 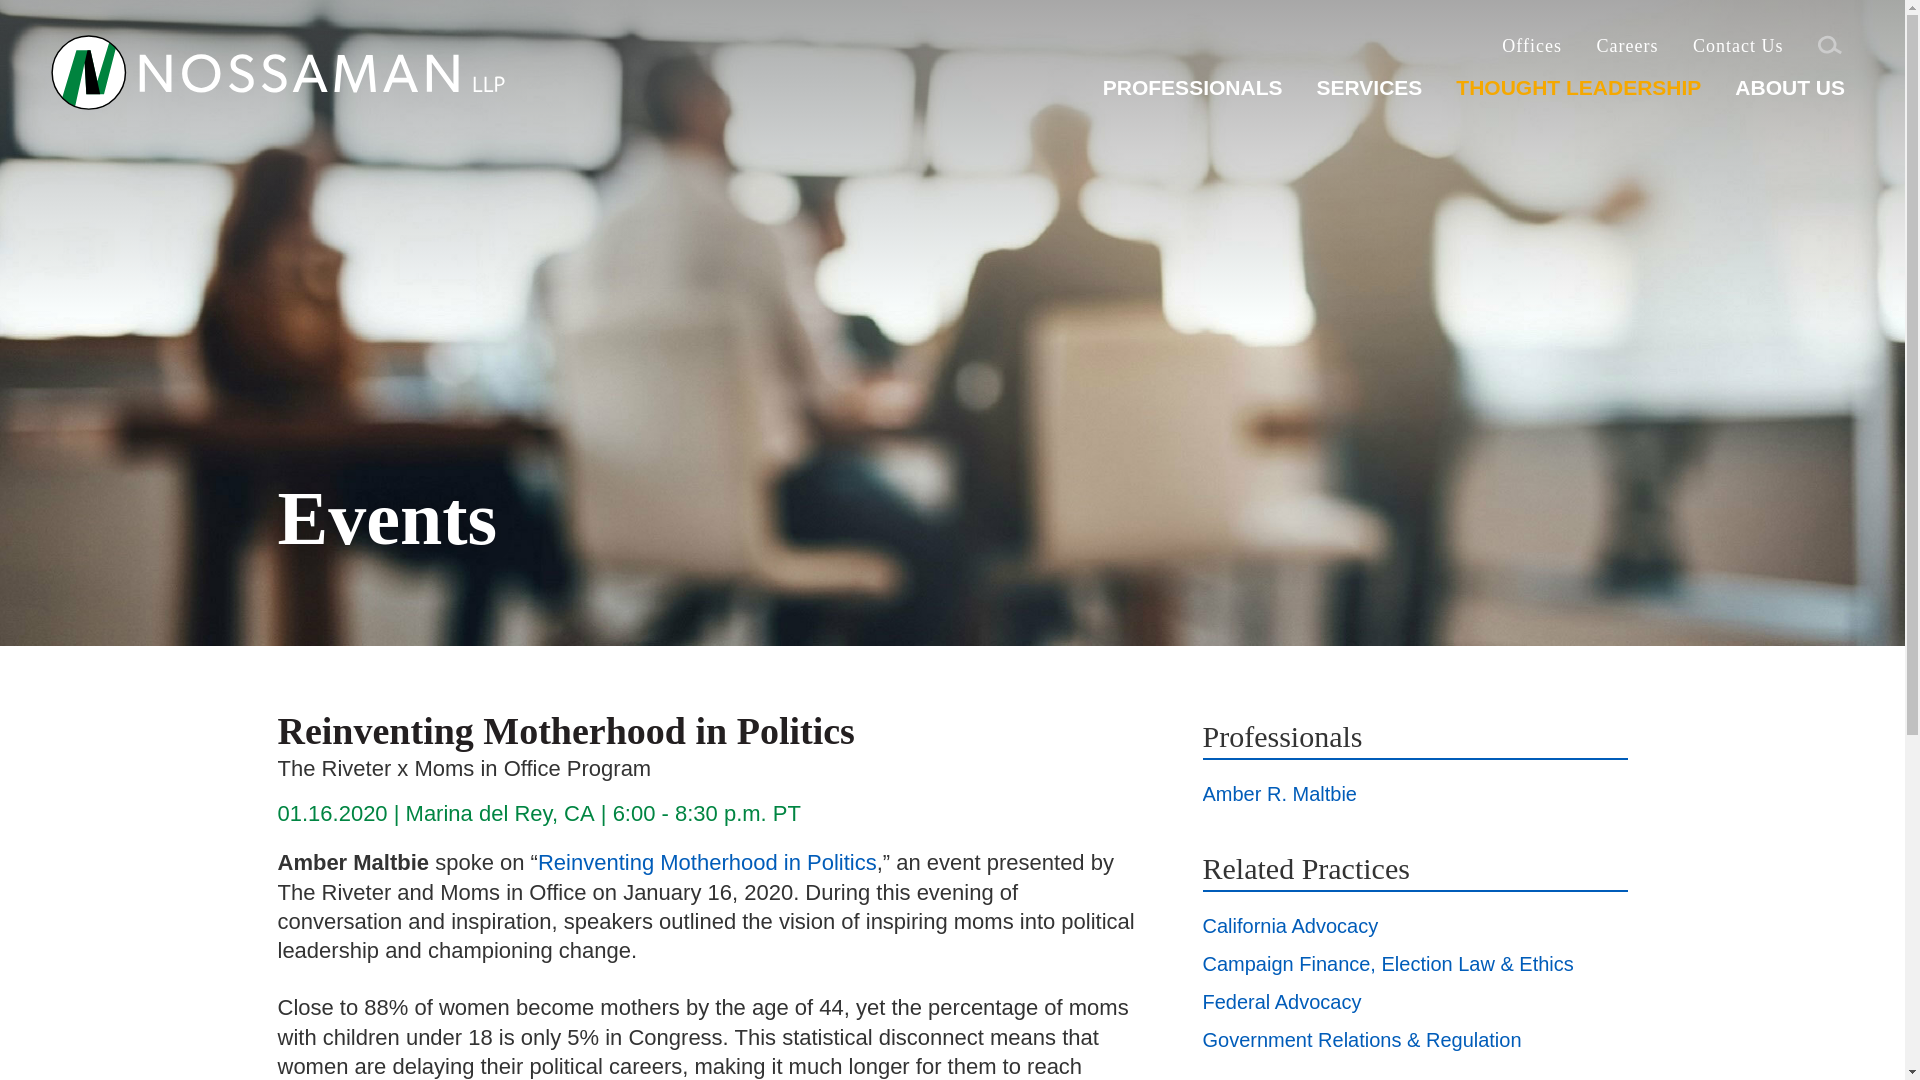 What do you see at coordinates (1281, 384) in the screenshot?
I see `Federal Advocacy` at bounding box center [1281, 384].